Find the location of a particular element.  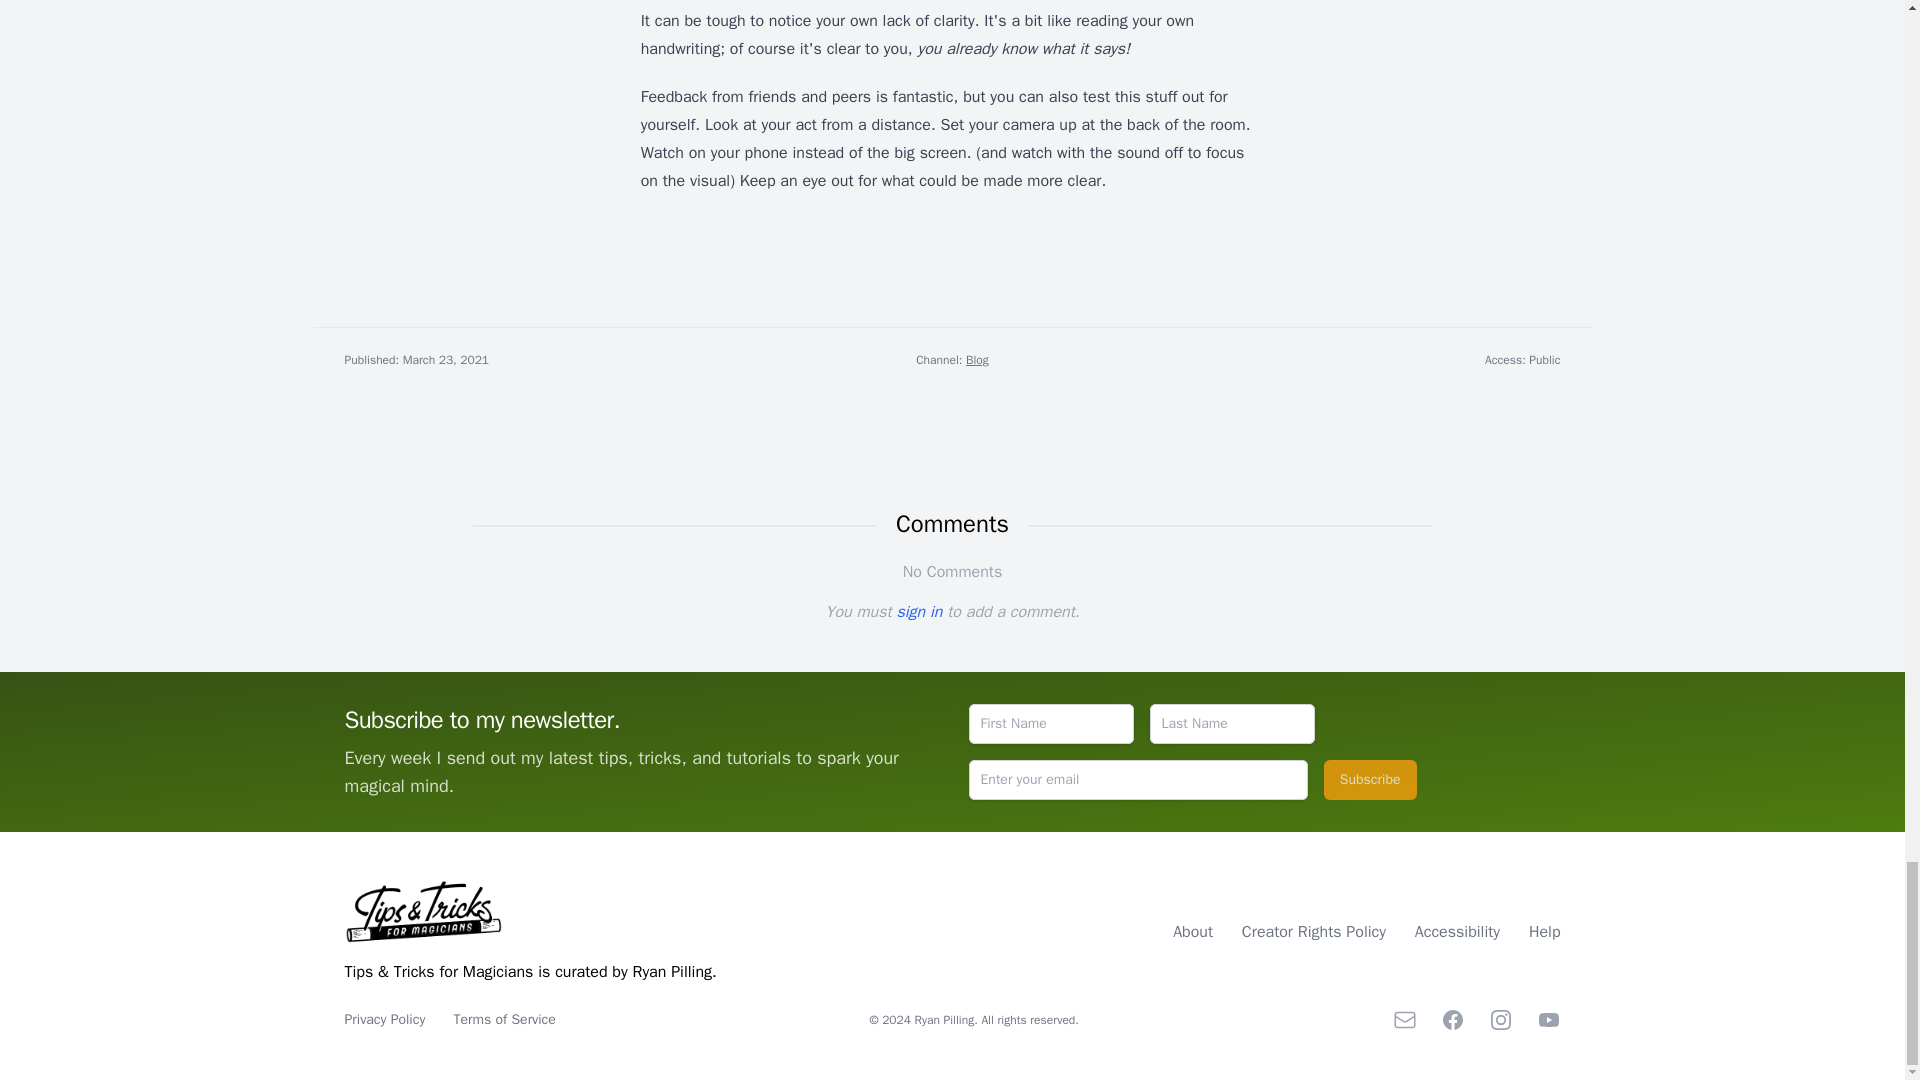

Privacy Policy is located at coordinates (386, 1019).